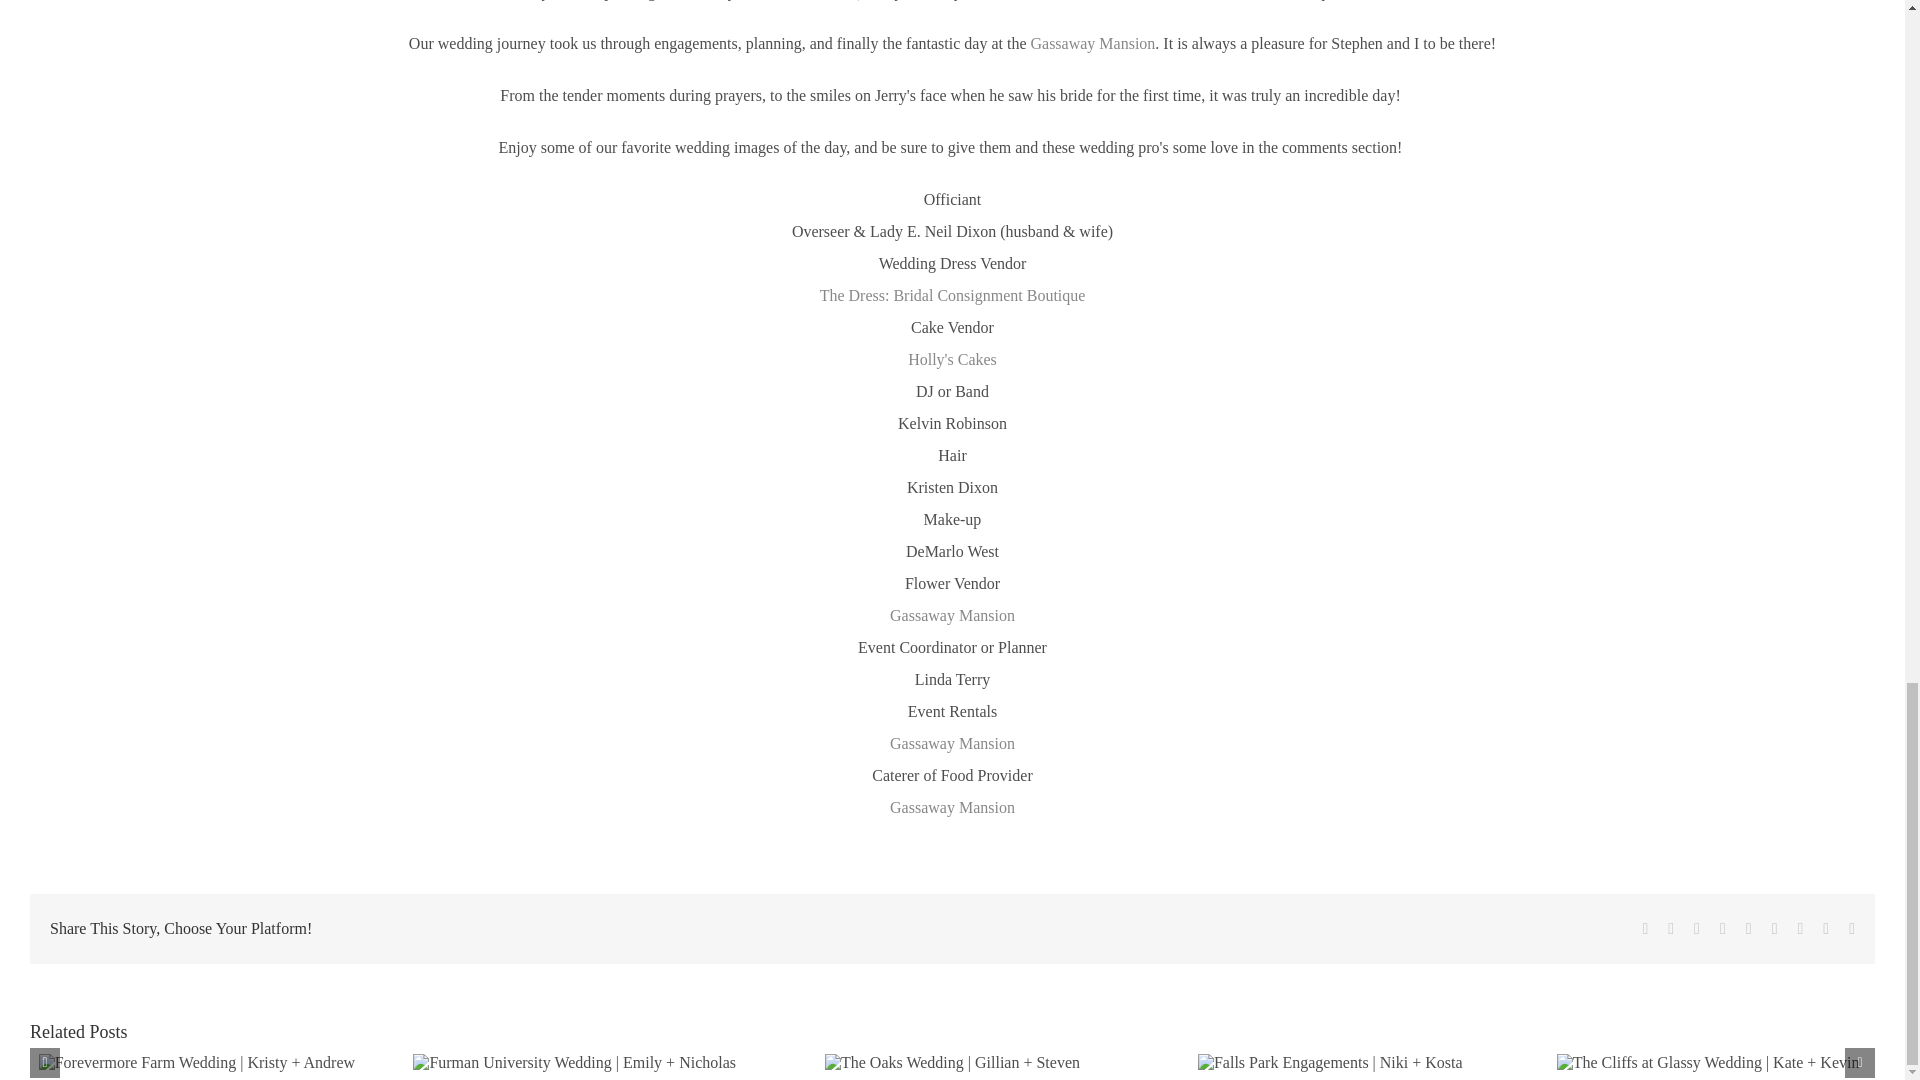 The image size is (1920, 1080). I want to click on Gassaway Mansion, so click(952, 615).